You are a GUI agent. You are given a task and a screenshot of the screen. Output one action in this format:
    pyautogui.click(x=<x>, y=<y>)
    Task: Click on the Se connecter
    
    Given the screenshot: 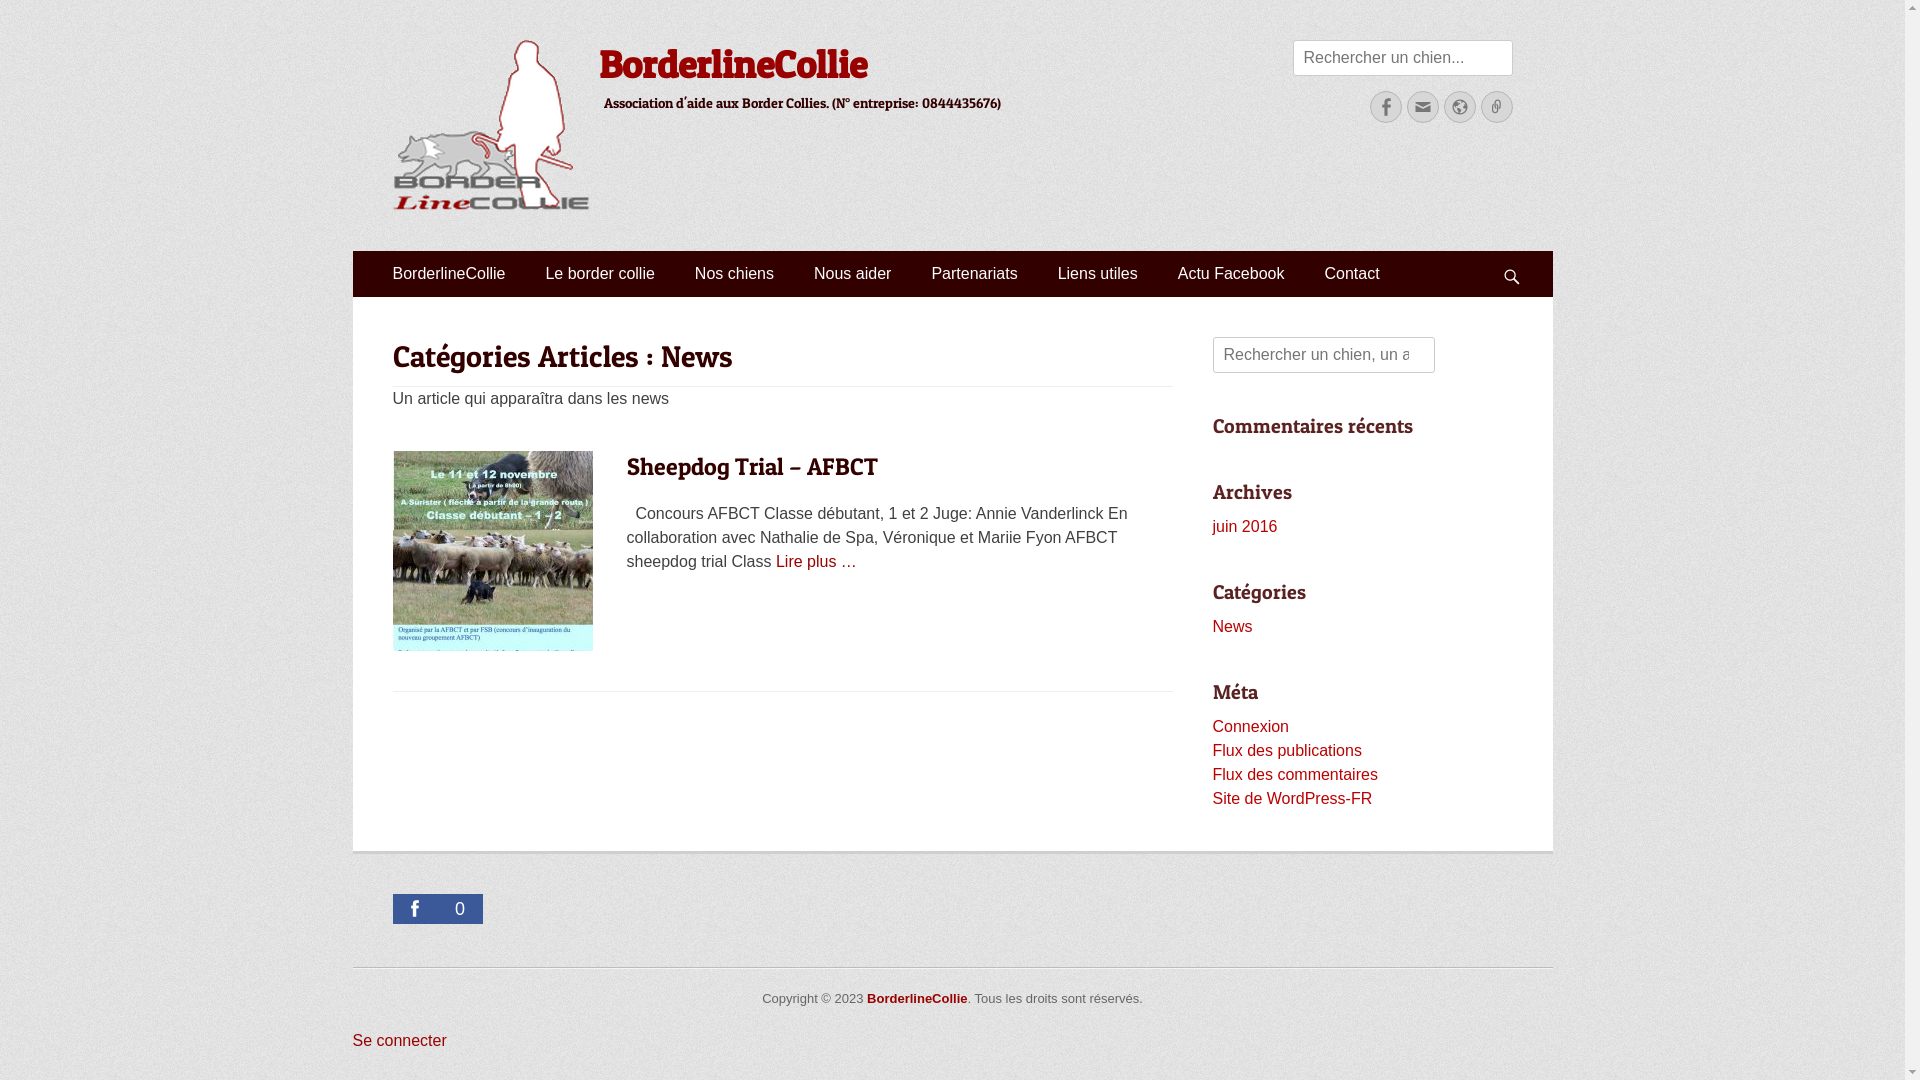 What is the action you would take?
    pyautogui.click(x=399, y=1040)
    